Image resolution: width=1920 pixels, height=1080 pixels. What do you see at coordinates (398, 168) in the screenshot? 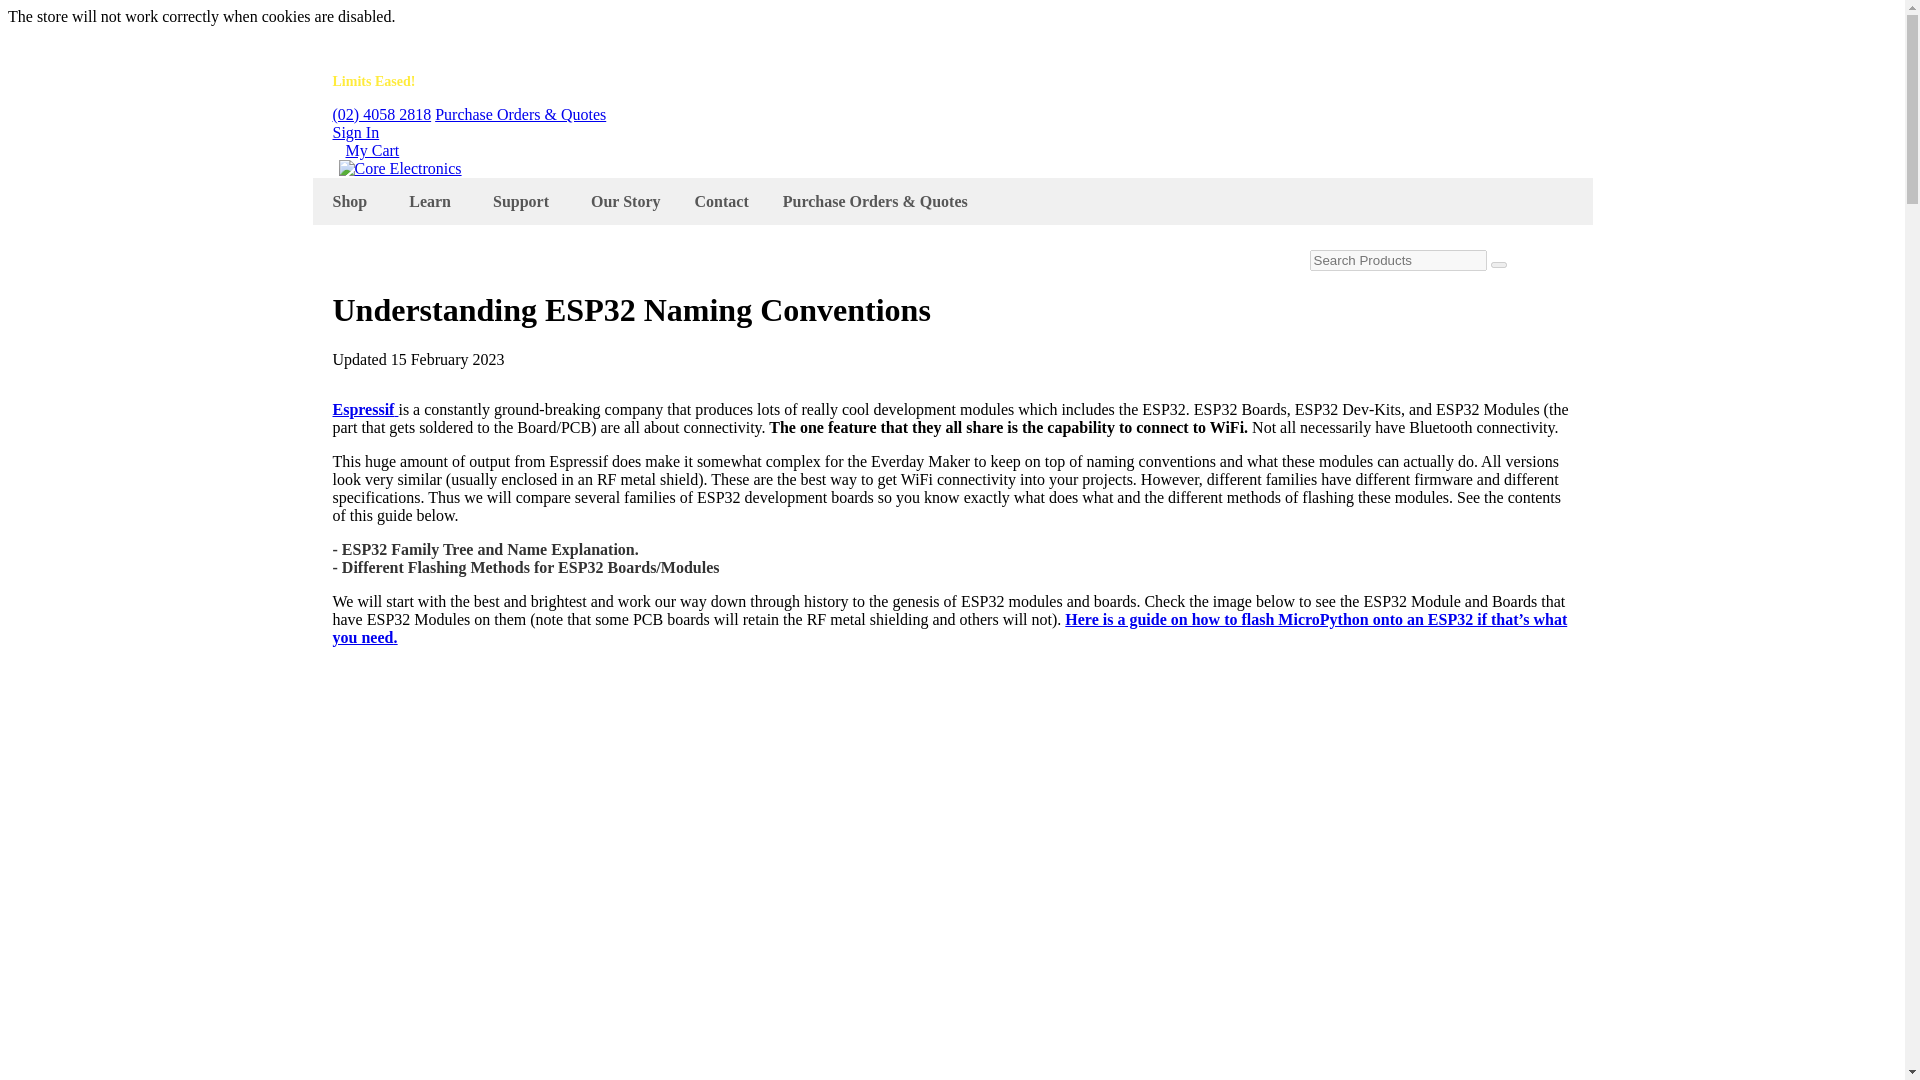
I see `Core Electronics` at bounding box center [398, 168].